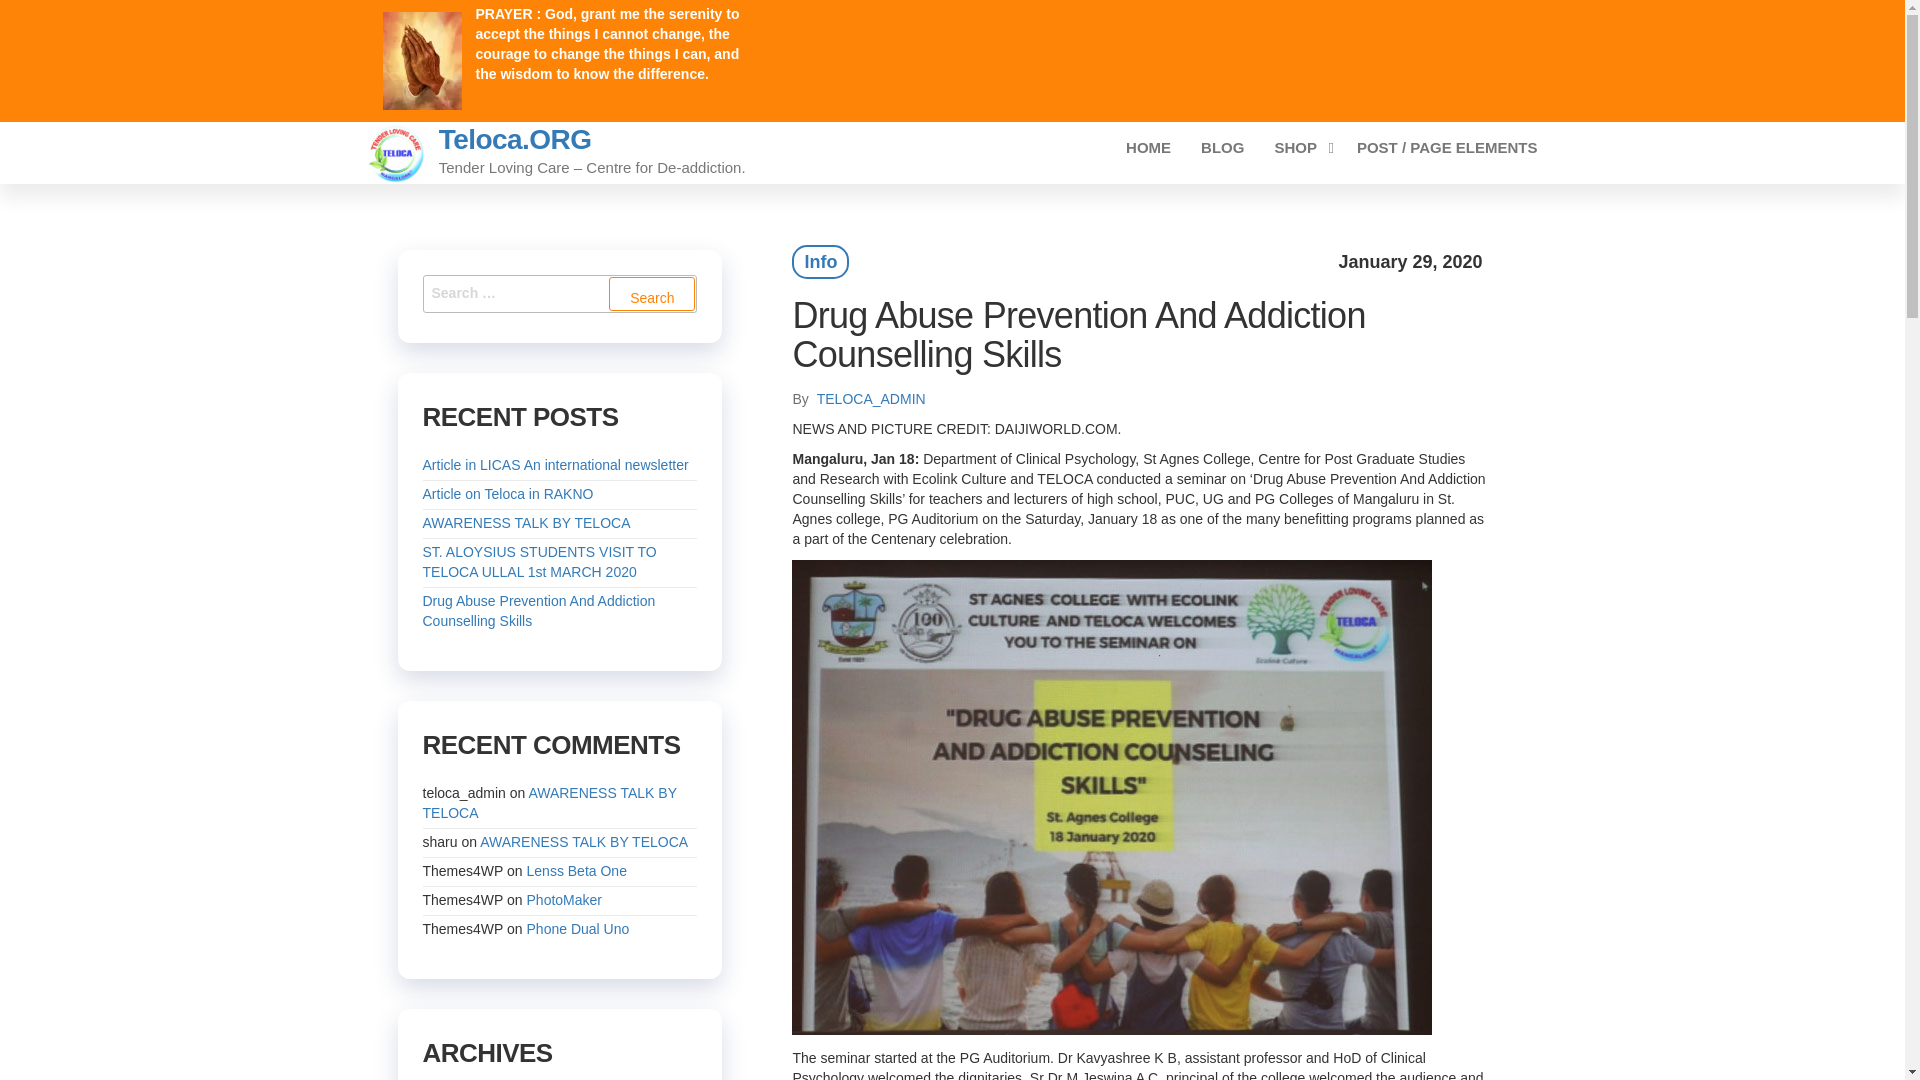 This screenshot has height=1080, width=1920. Describe the element at coordinates (1222, 148) in the screenshot. I see `BLOG` at that location.